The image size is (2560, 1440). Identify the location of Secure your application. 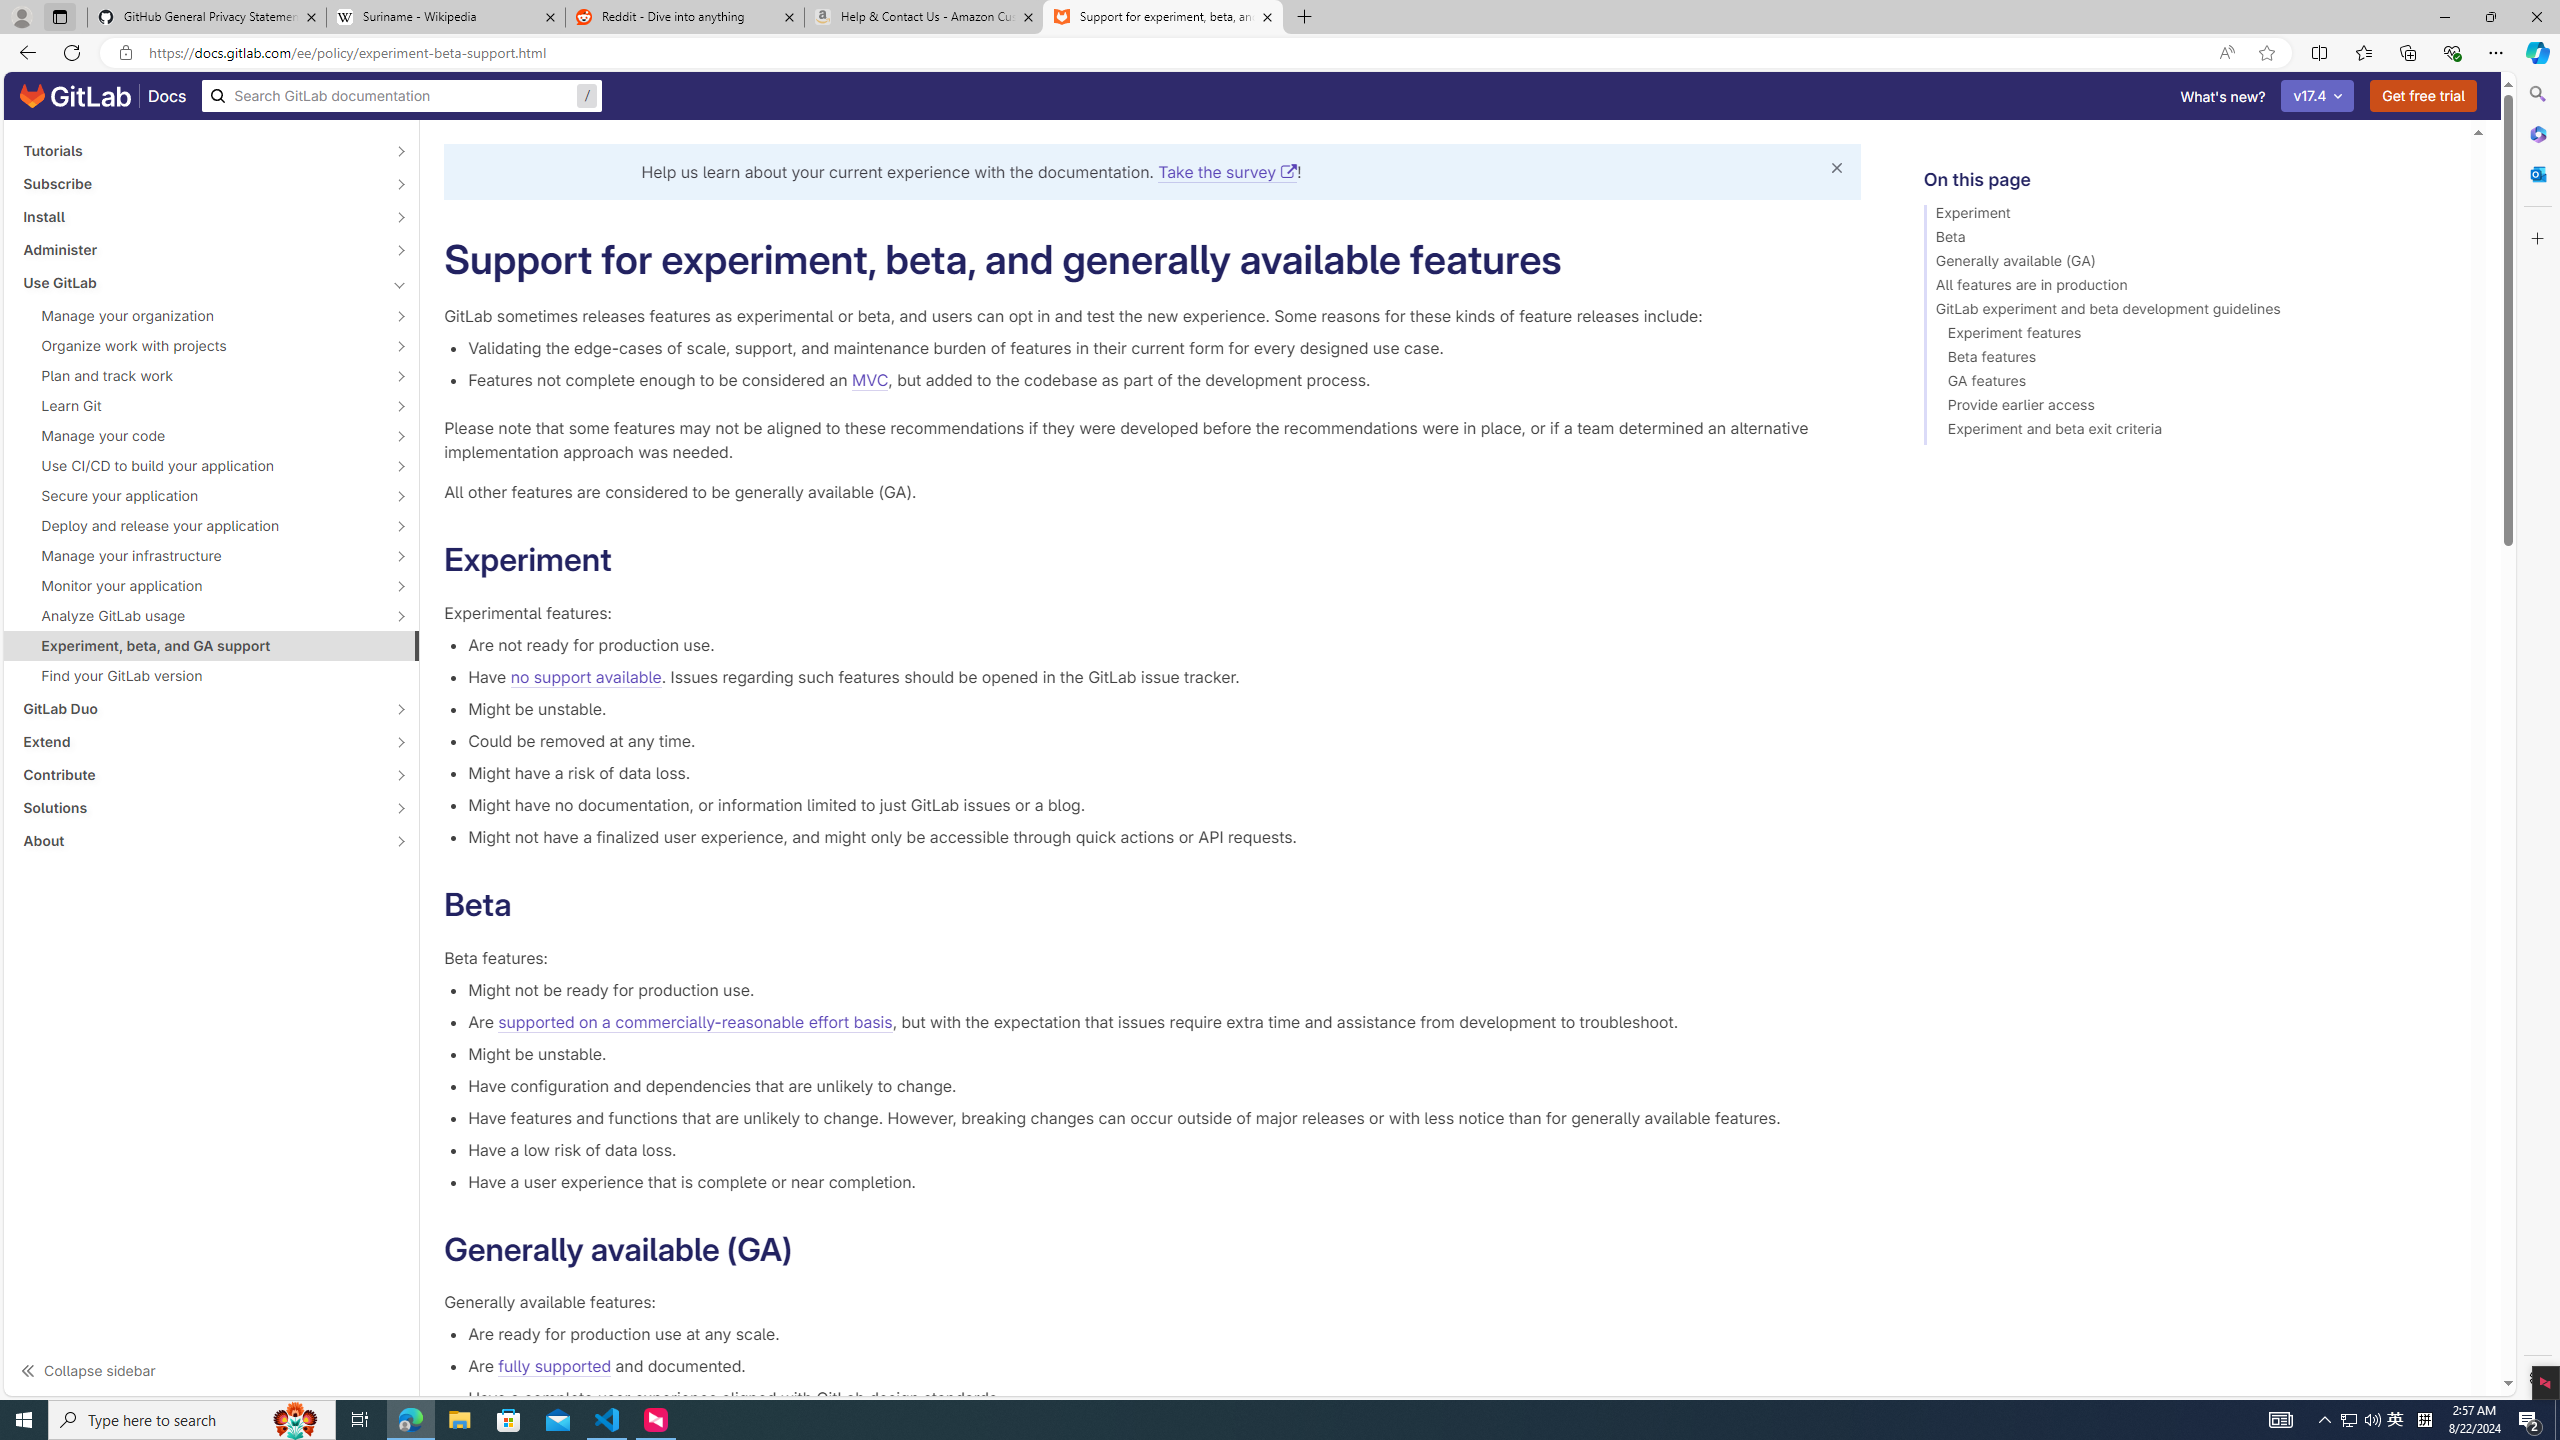
(200, 496).